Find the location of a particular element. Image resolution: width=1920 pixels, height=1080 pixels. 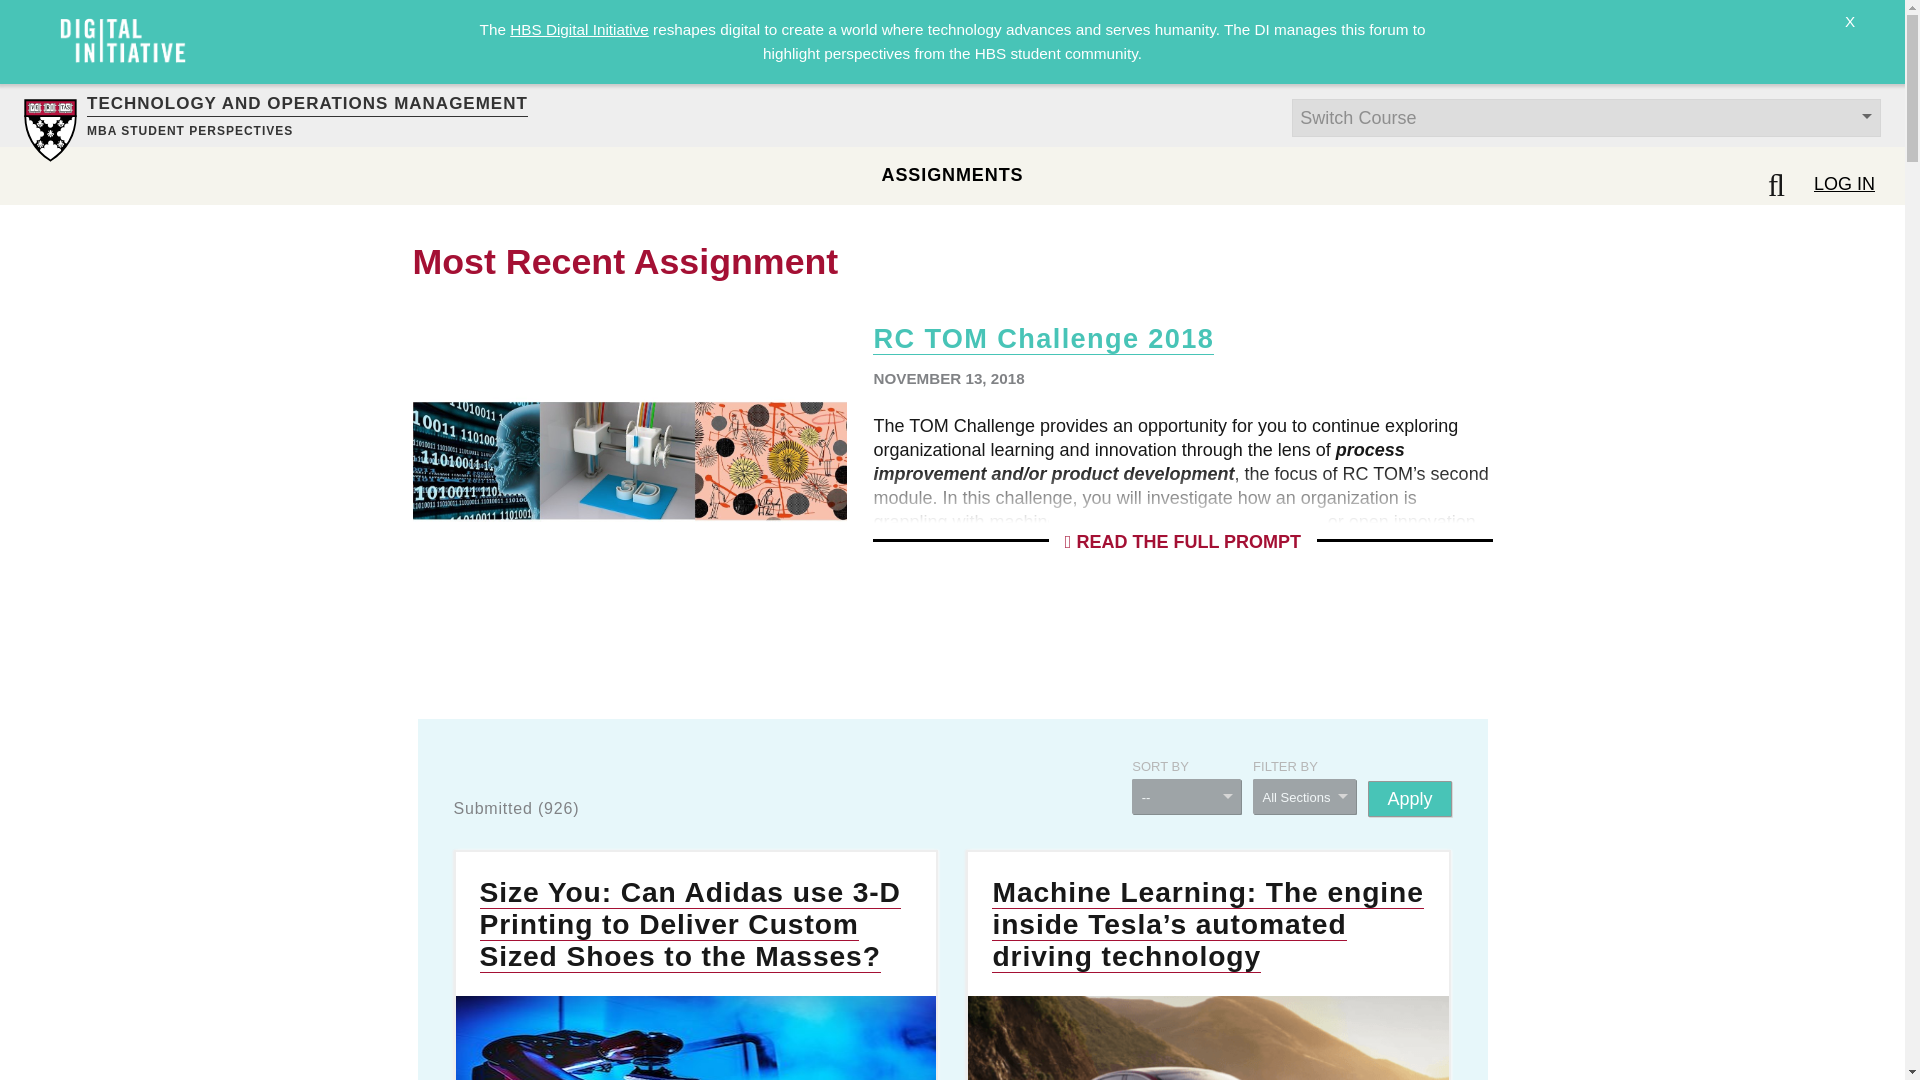

Apply is located at coordinates (1409, 798).